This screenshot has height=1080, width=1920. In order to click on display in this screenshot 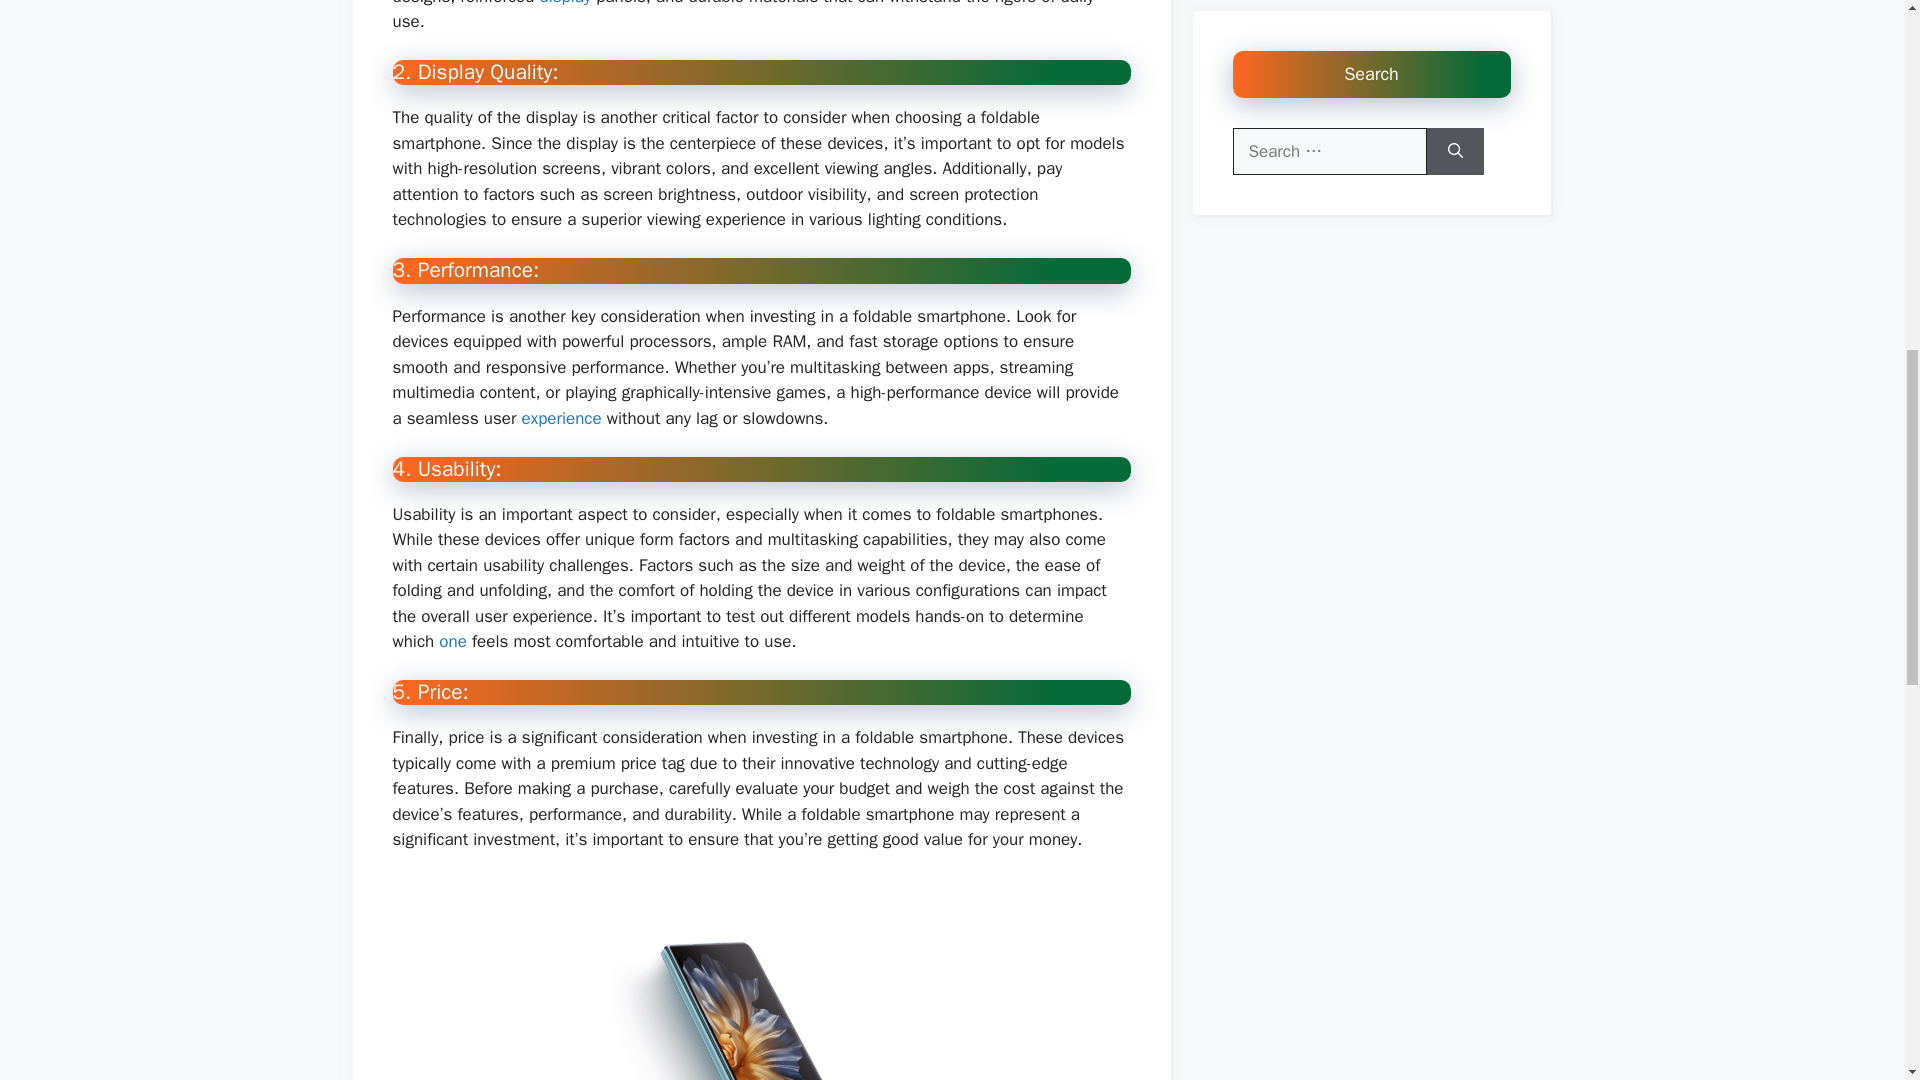, I will do `click(565, 3)`.